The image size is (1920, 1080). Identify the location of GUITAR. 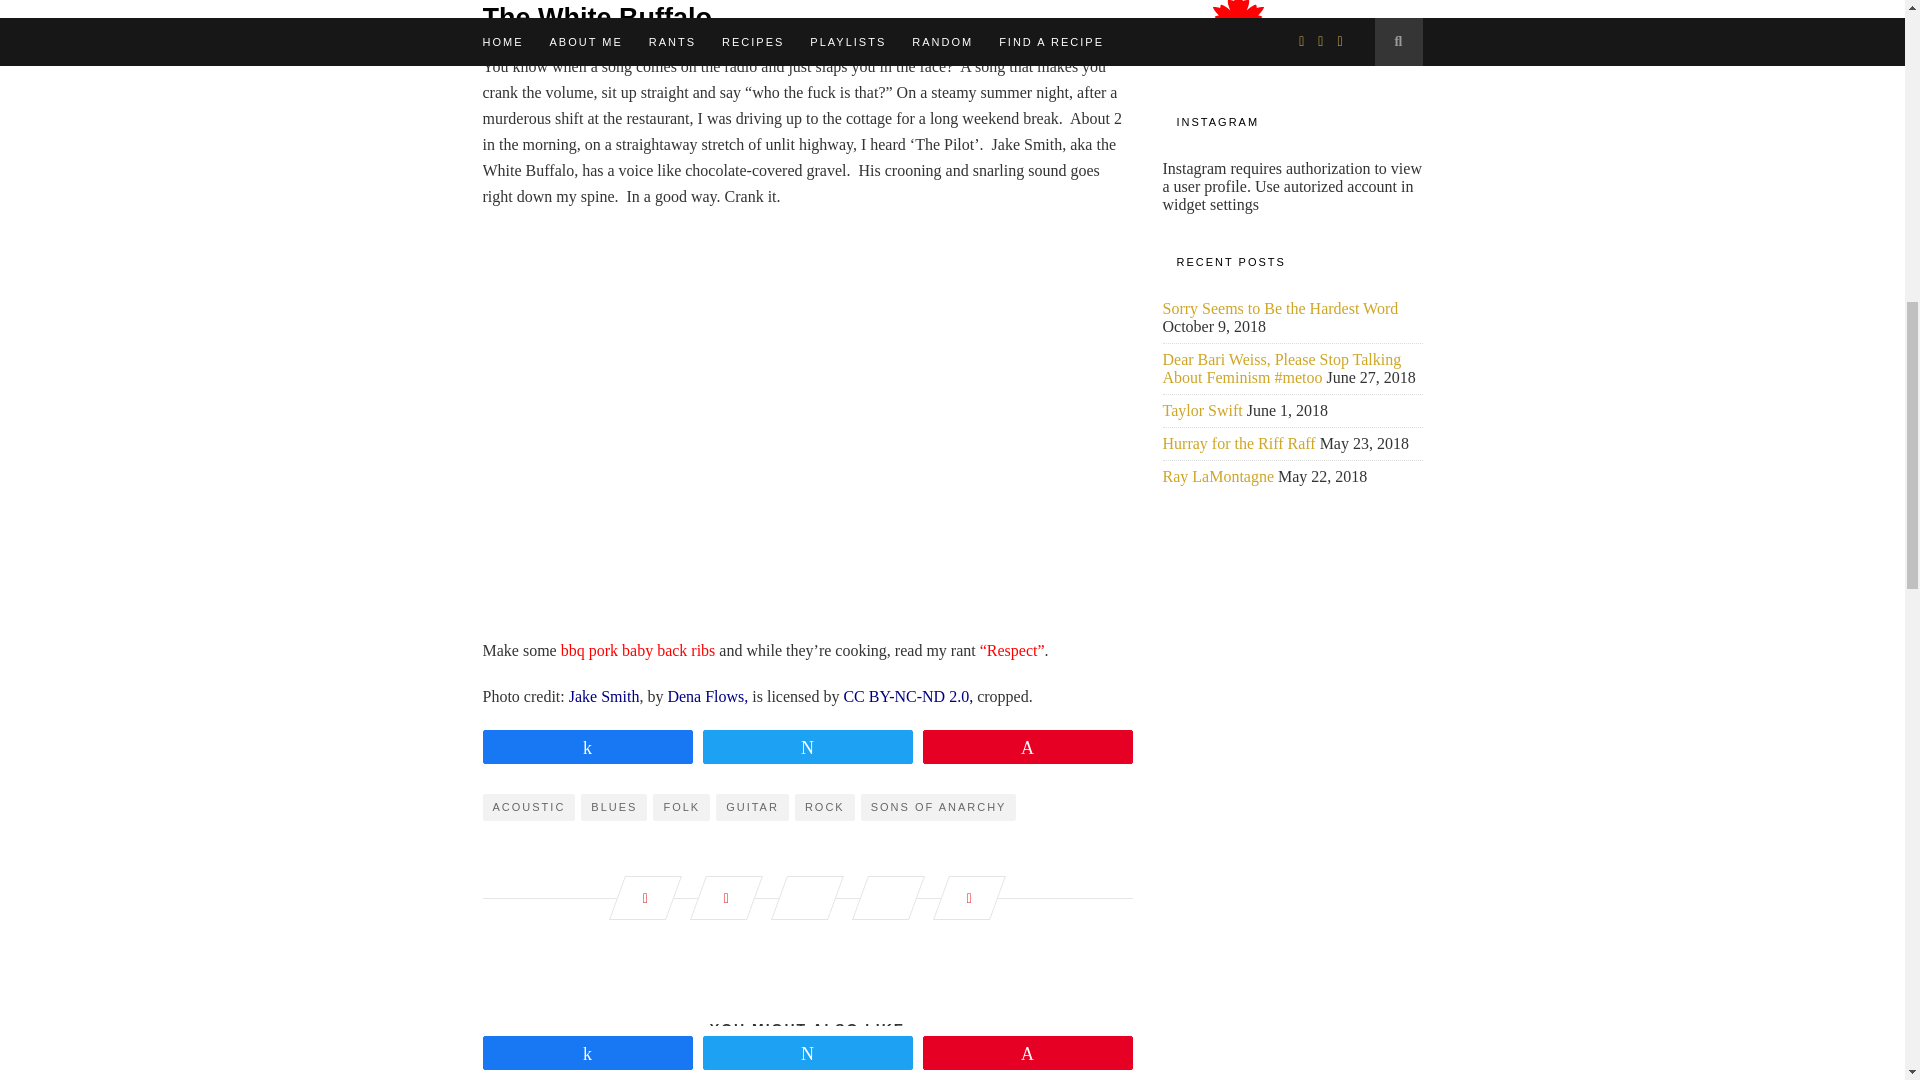
(752, 806).